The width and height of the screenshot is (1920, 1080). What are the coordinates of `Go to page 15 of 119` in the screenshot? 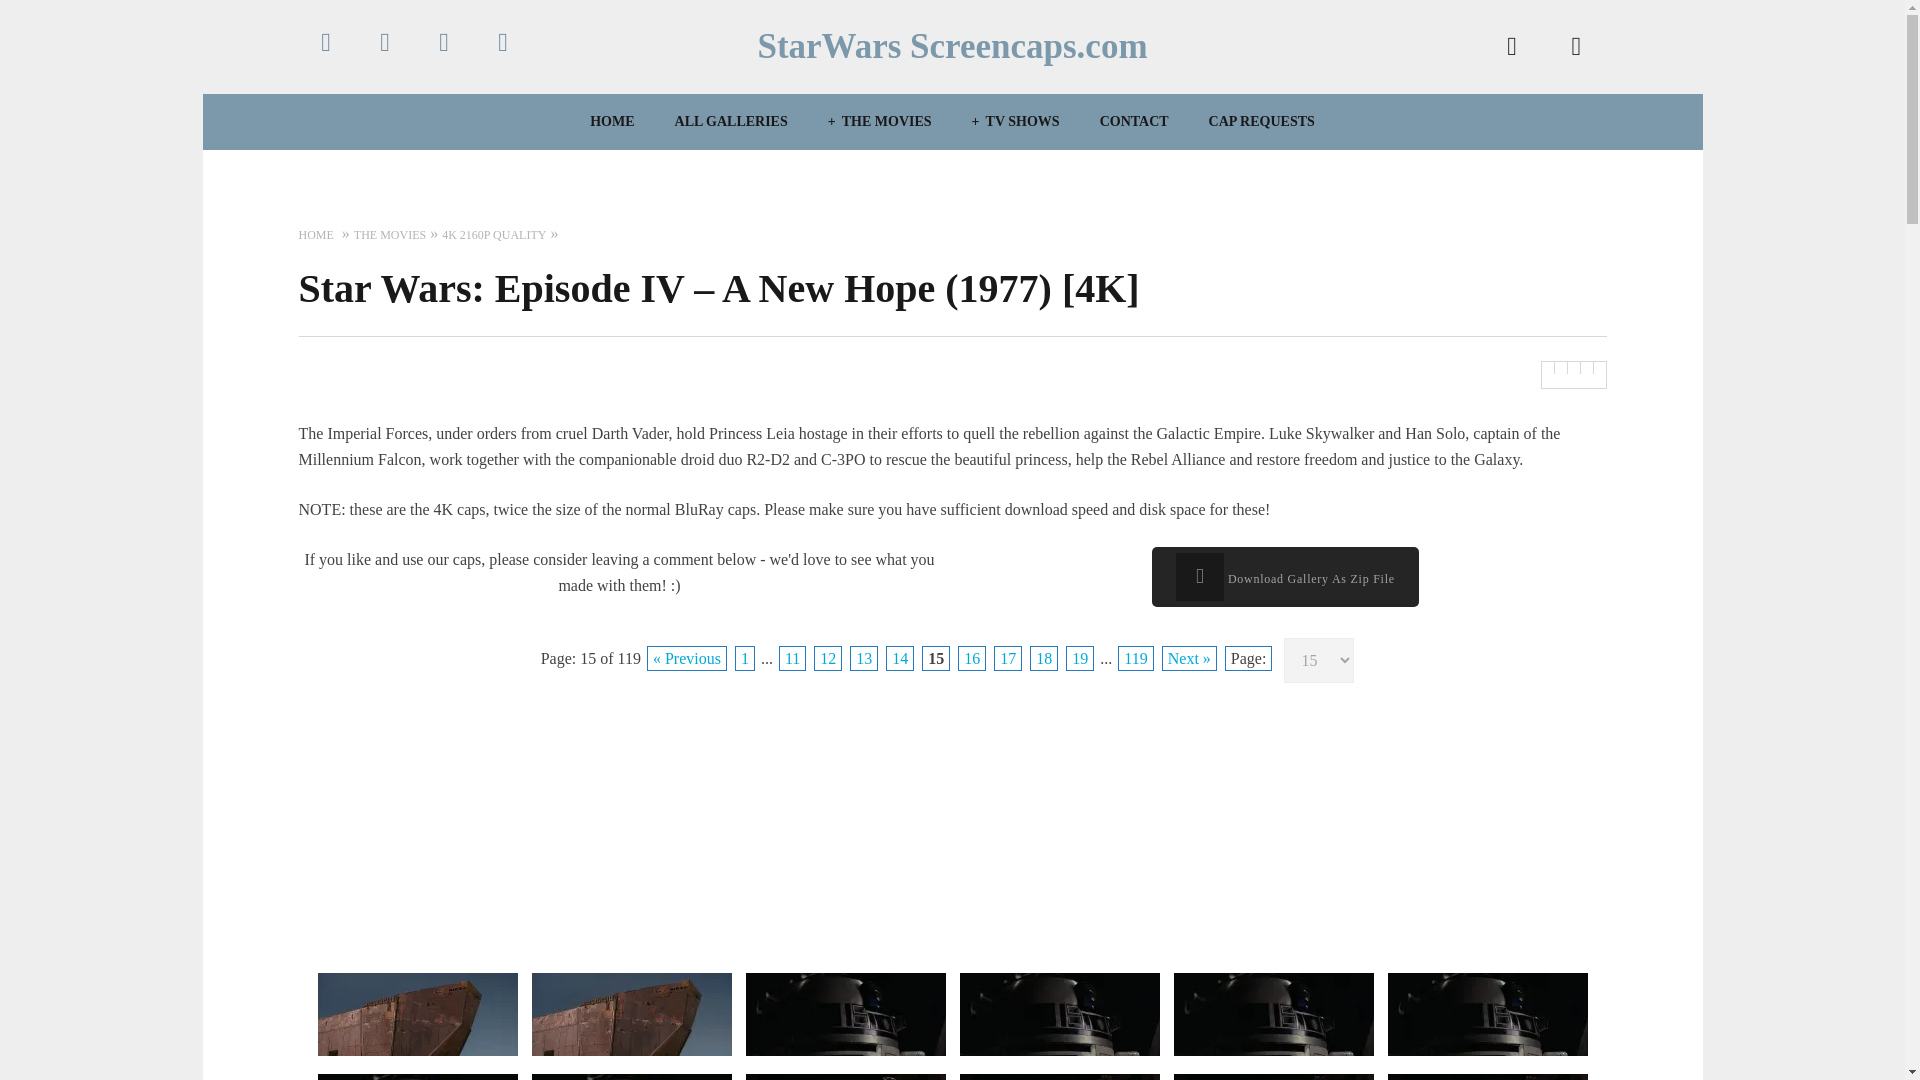 It's located at (936, 658).